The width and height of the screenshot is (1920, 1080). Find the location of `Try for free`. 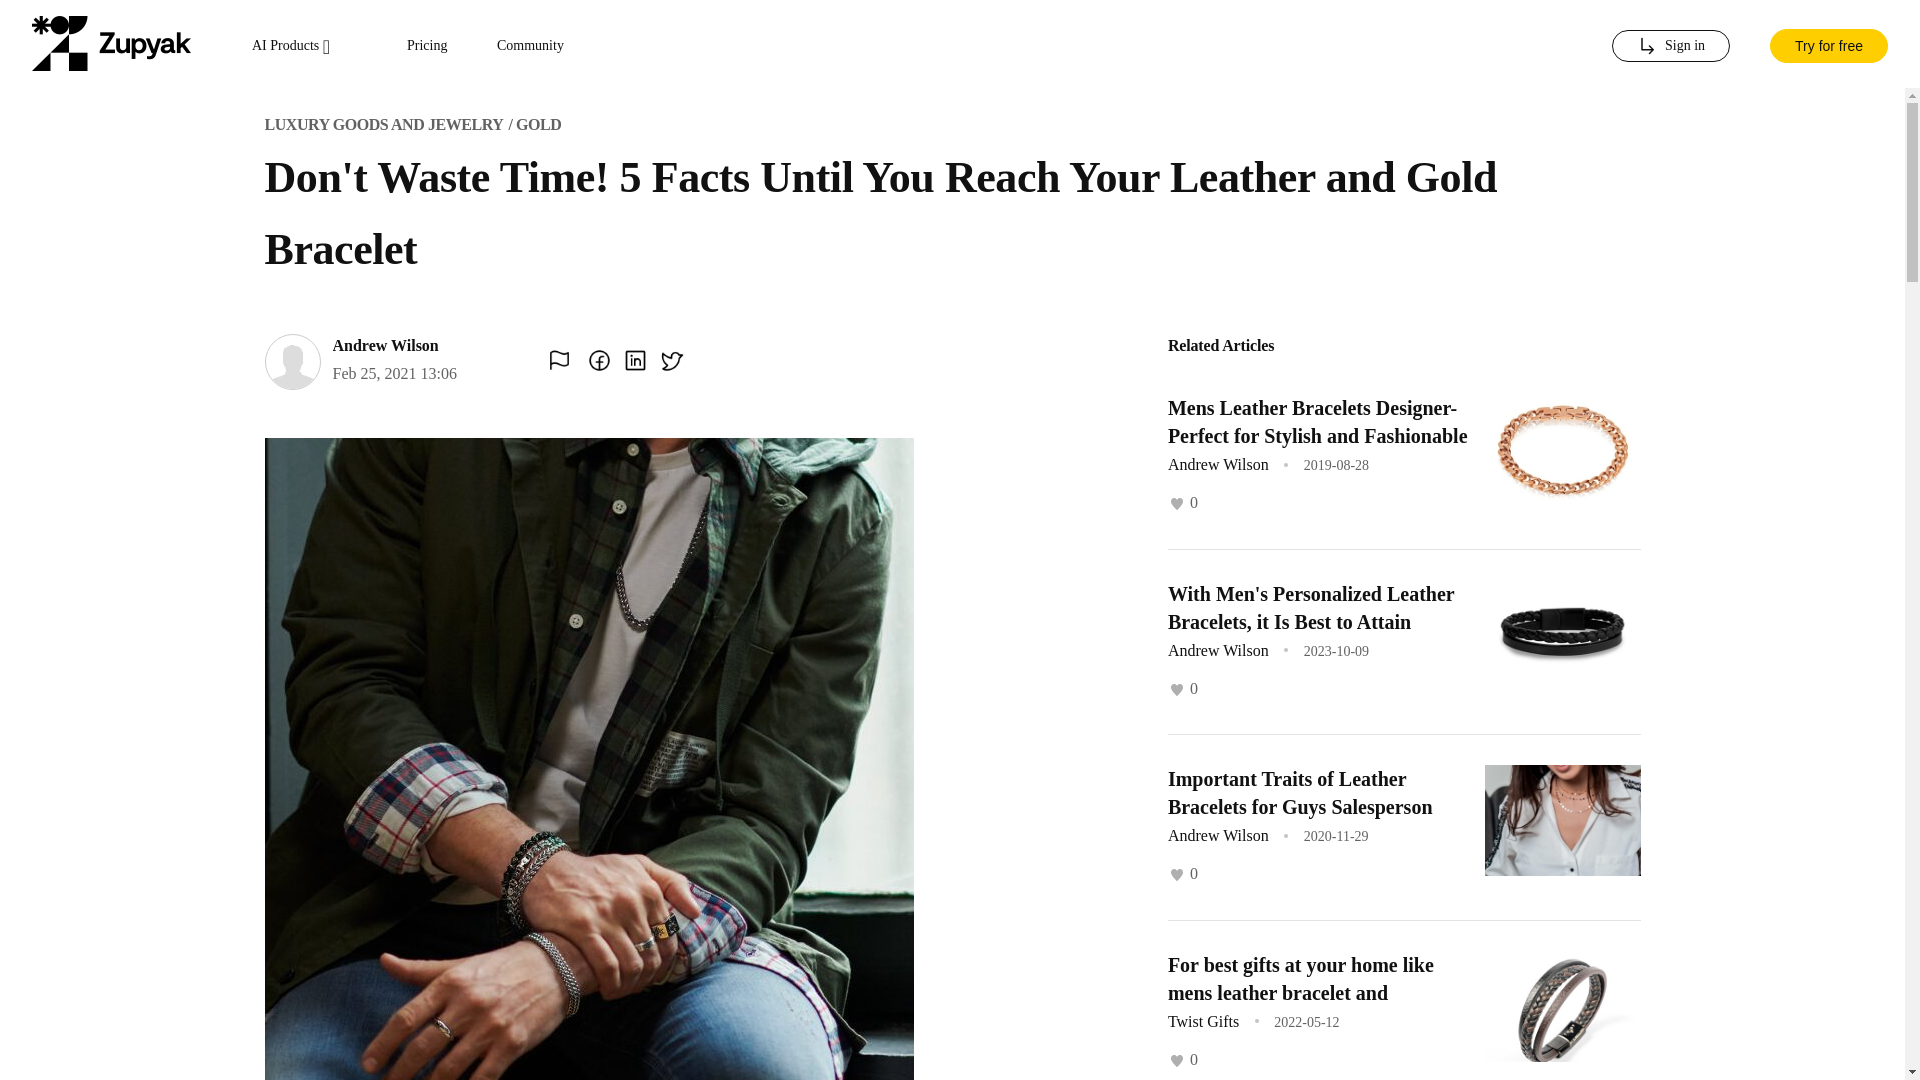

Try for free is located at coordinates (1828, 44).